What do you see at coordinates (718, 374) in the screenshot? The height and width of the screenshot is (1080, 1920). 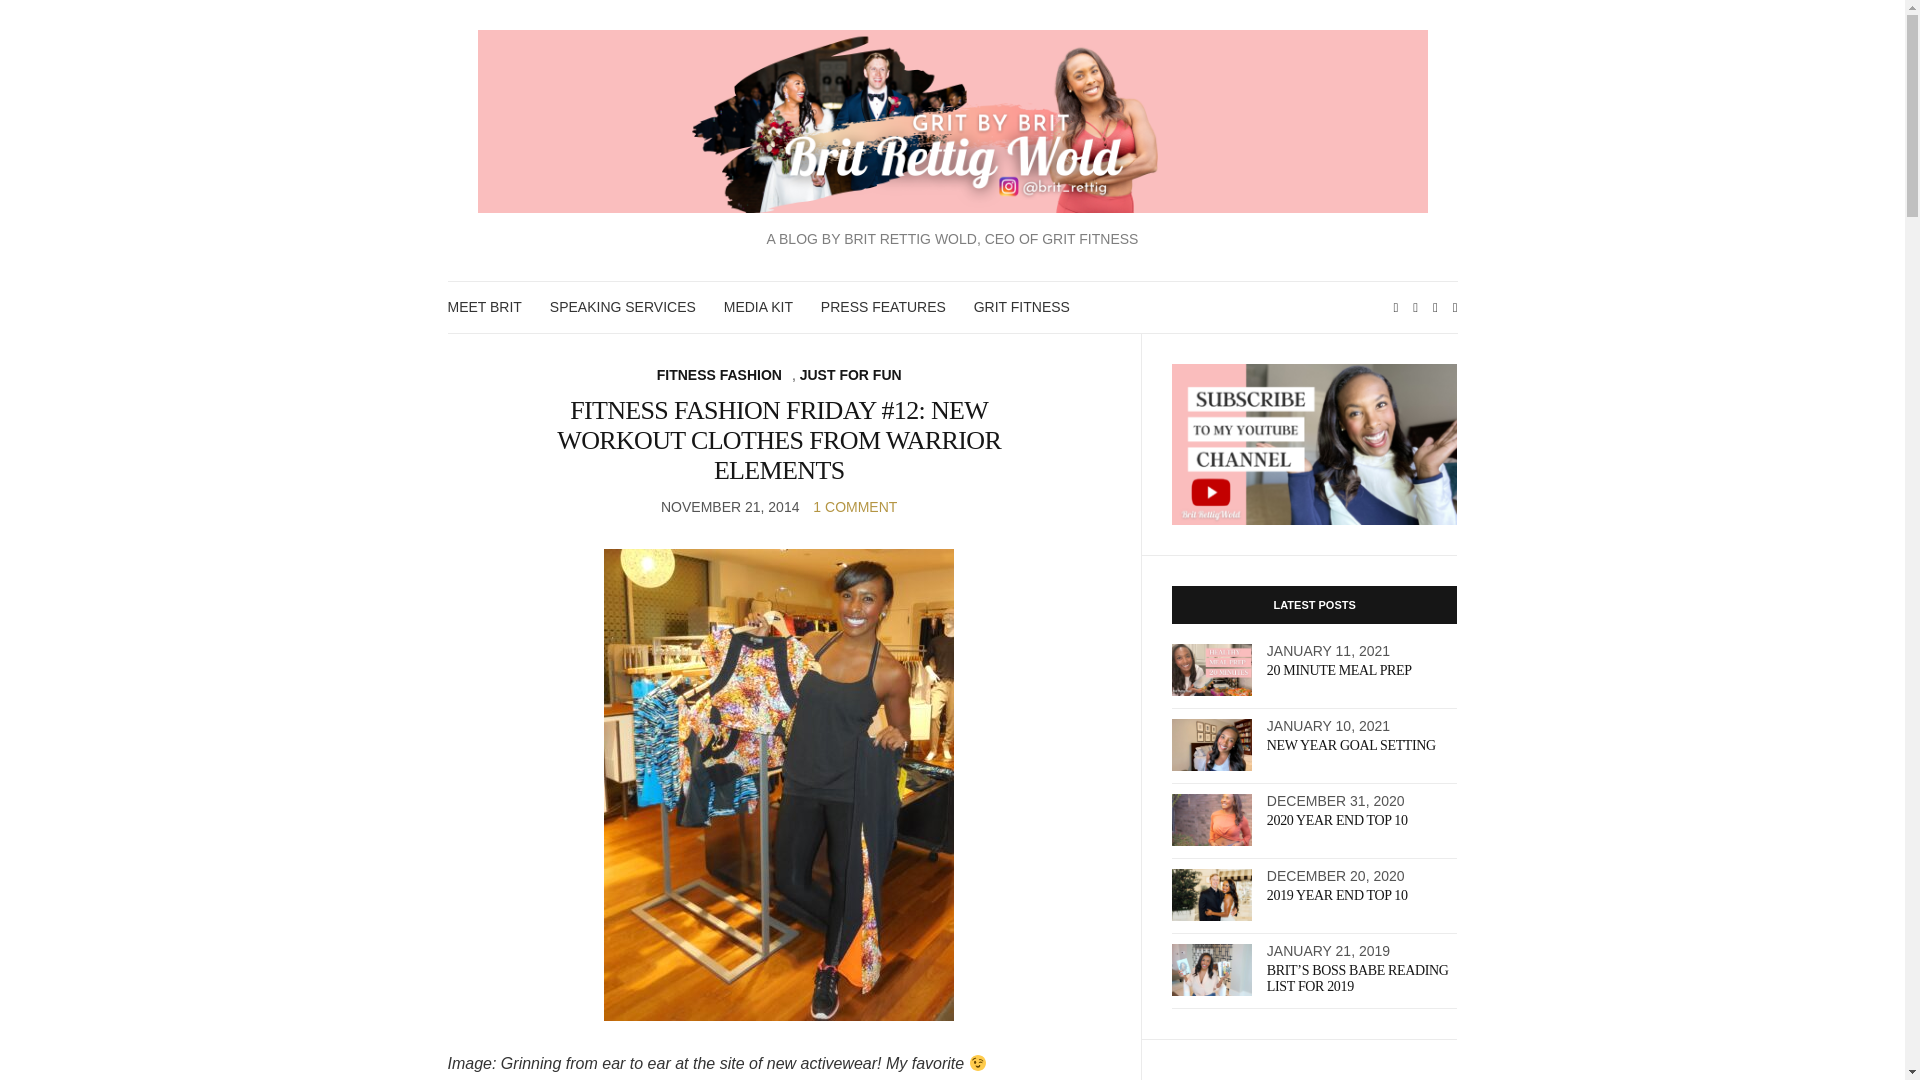 I see `FITNESS FASHION` at bounding box center [718, 374].